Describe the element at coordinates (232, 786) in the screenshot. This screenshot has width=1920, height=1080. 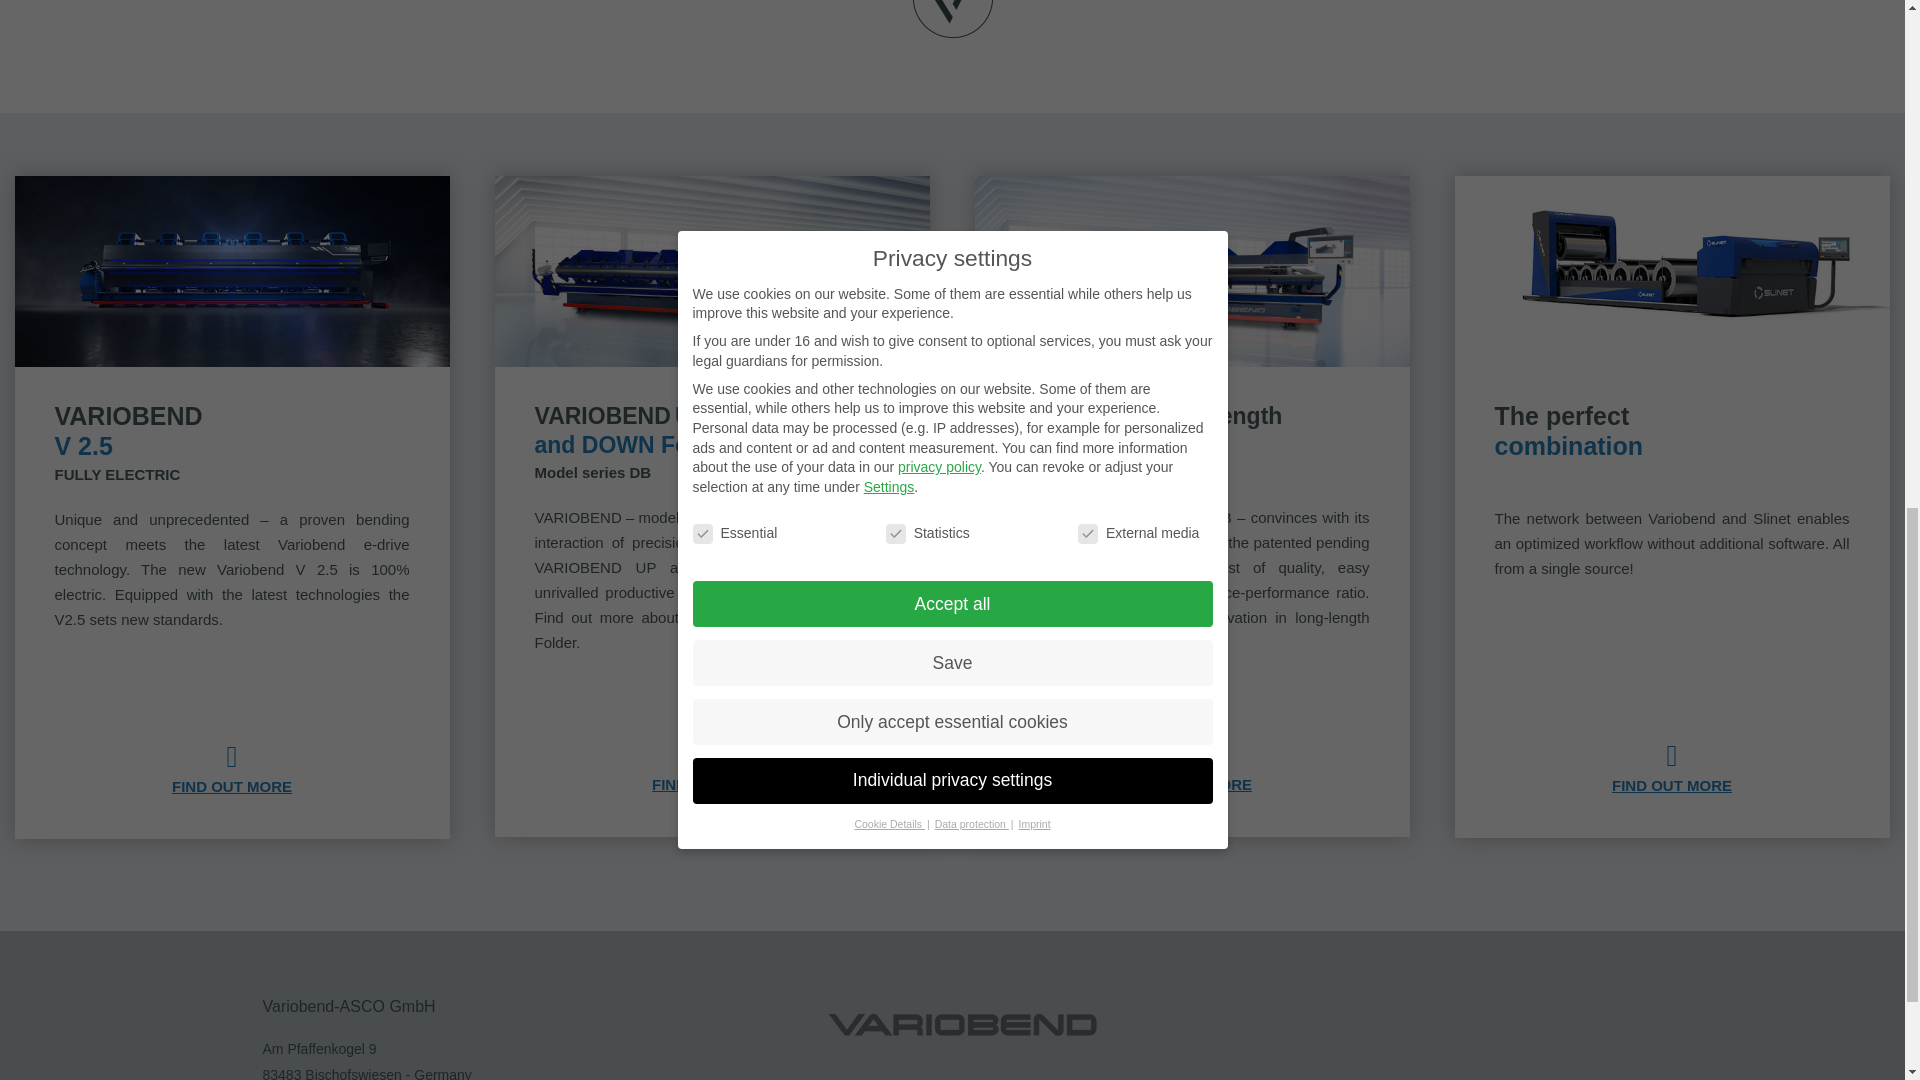
I see `Variobend V2.5` at that location.